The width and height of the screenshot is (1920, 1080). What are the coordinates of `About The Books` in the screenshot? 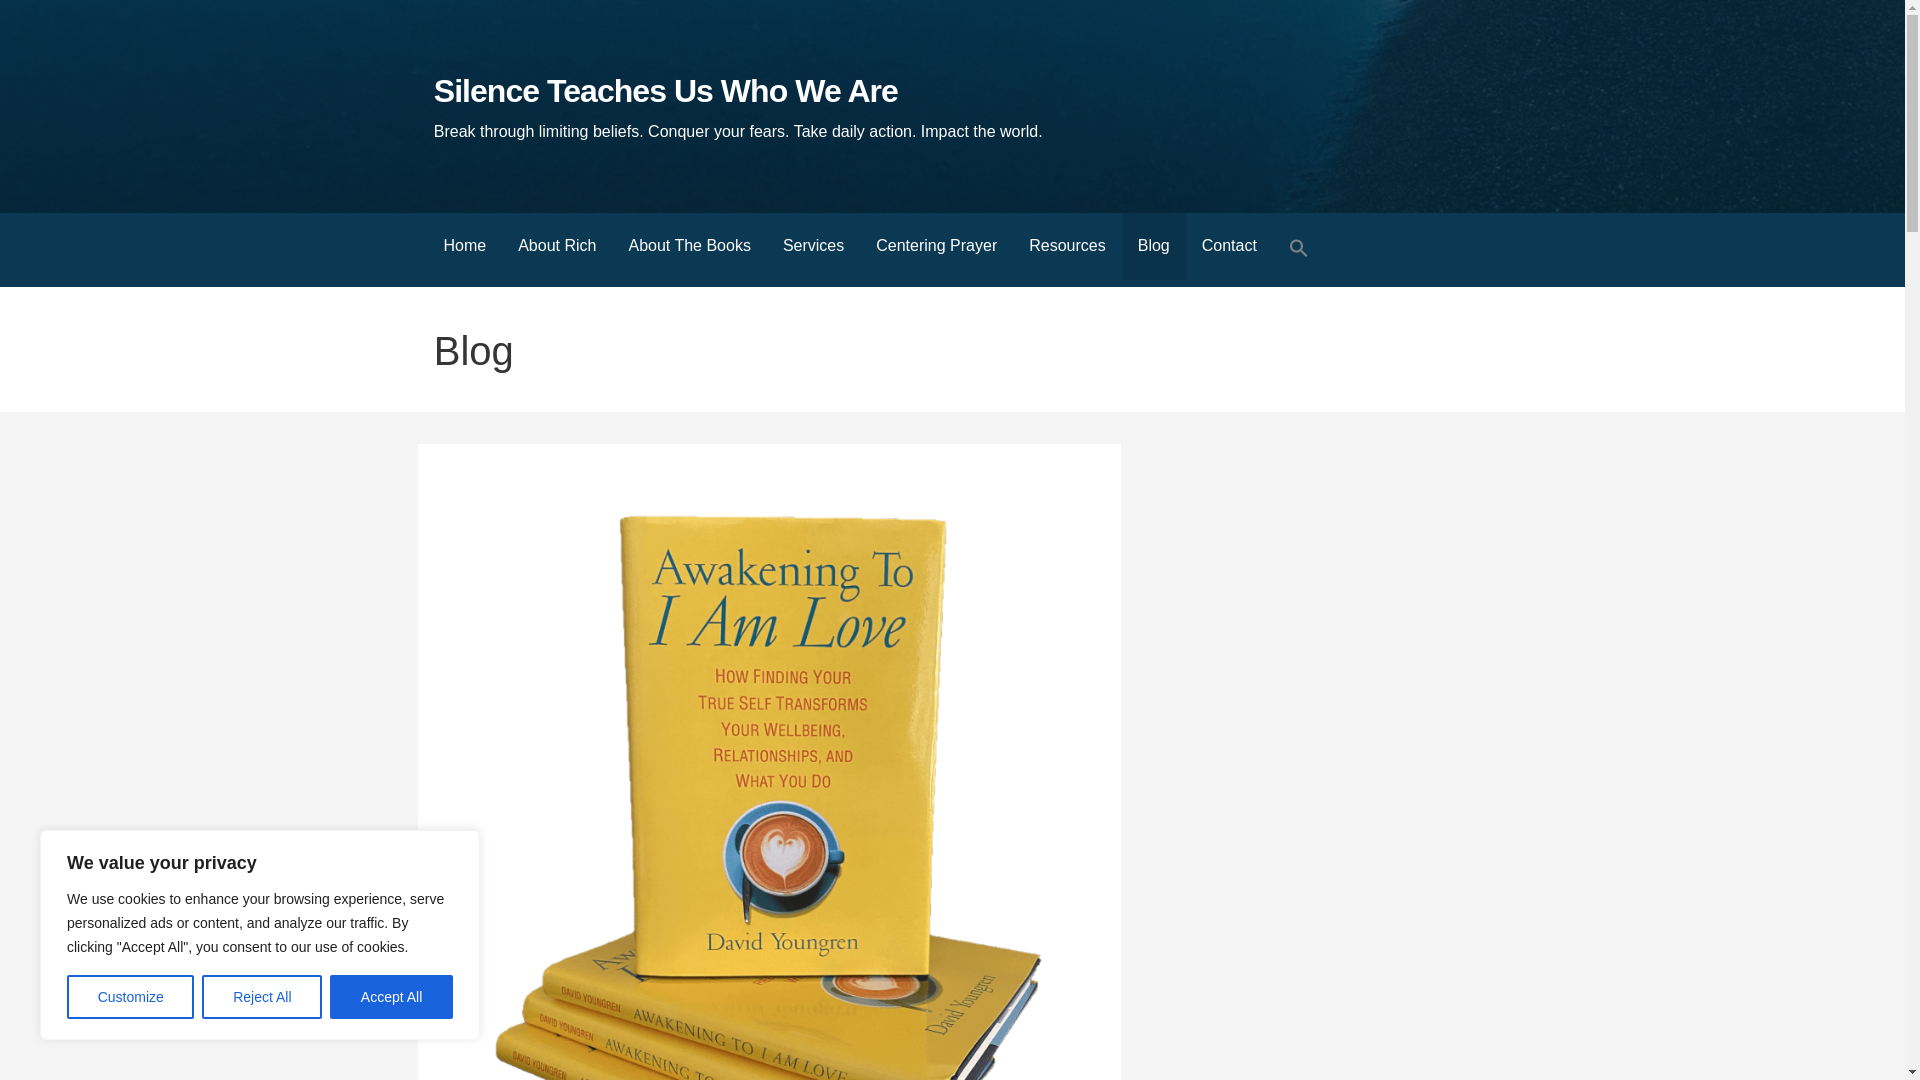 It's located at (689, 246).